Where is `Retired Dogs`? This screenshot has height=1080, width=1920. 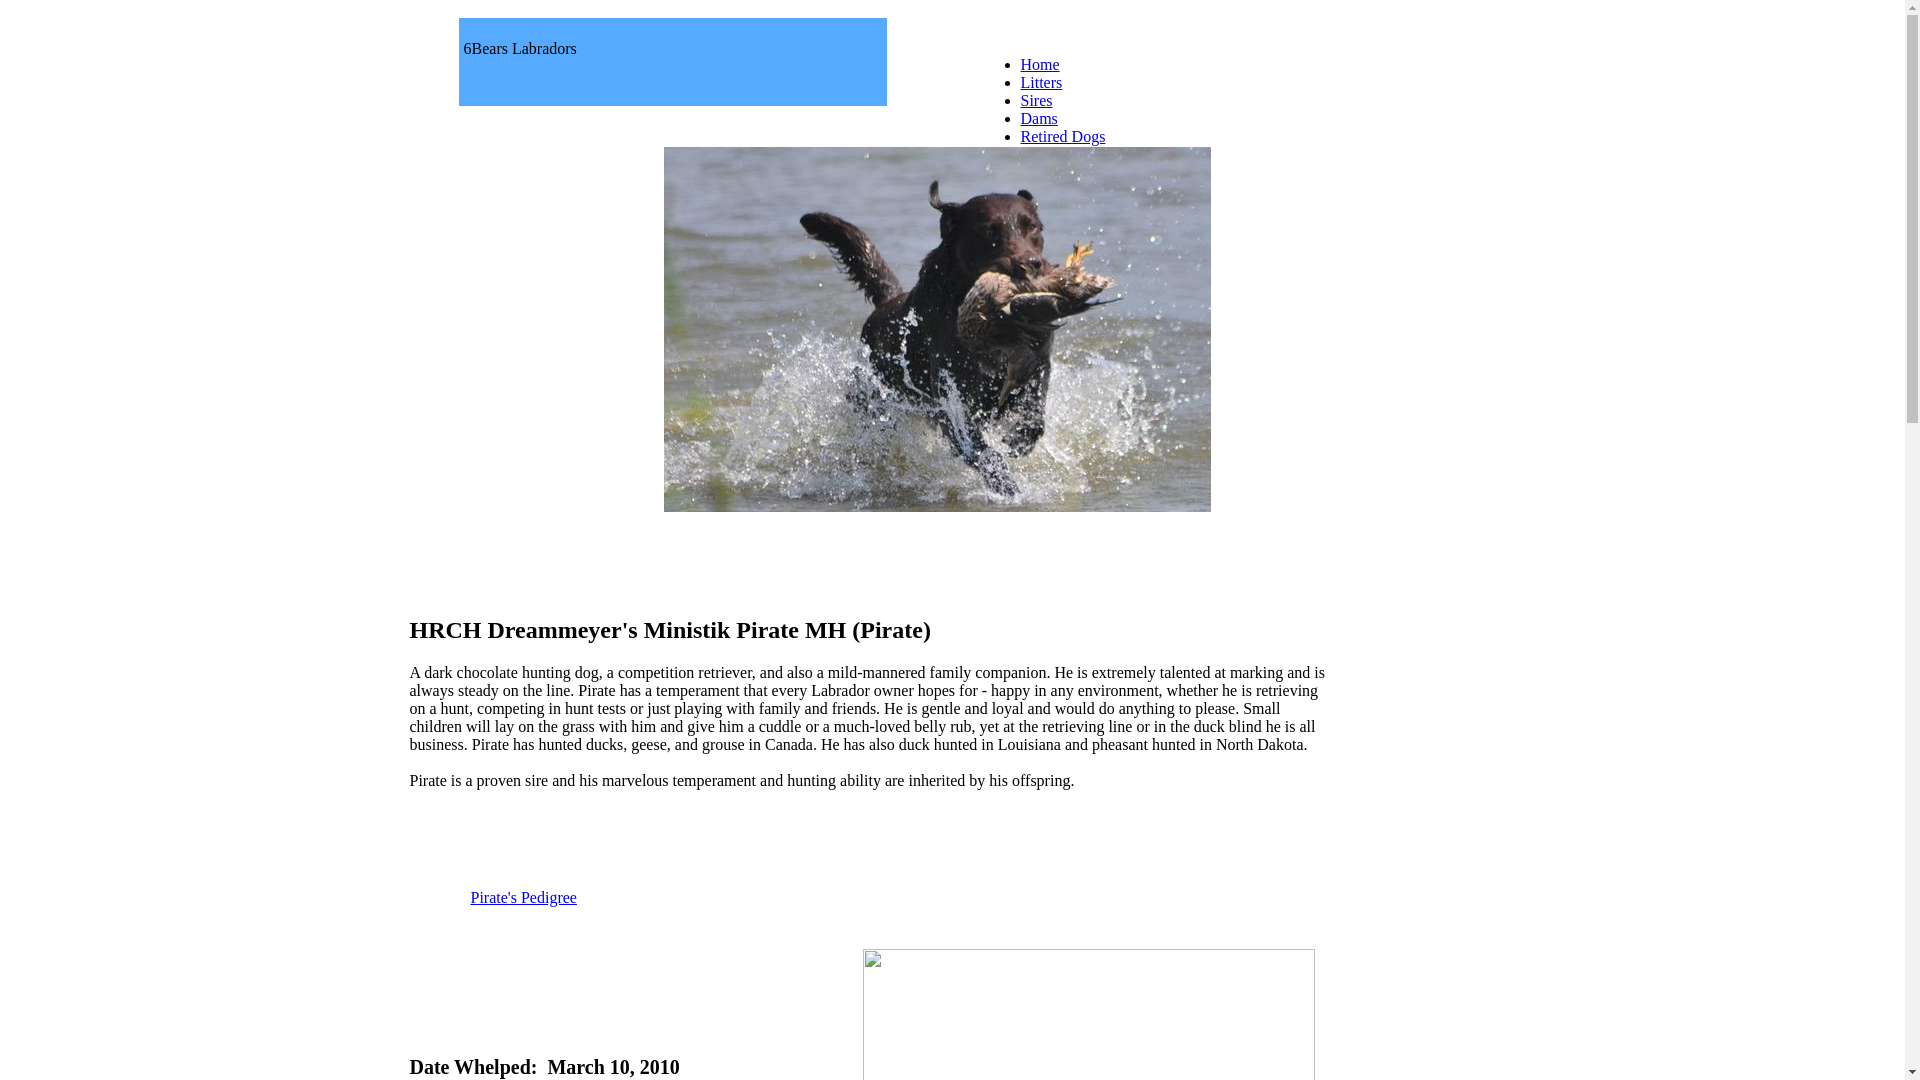 Retired Dogs is located at coordinates (1062, 136).